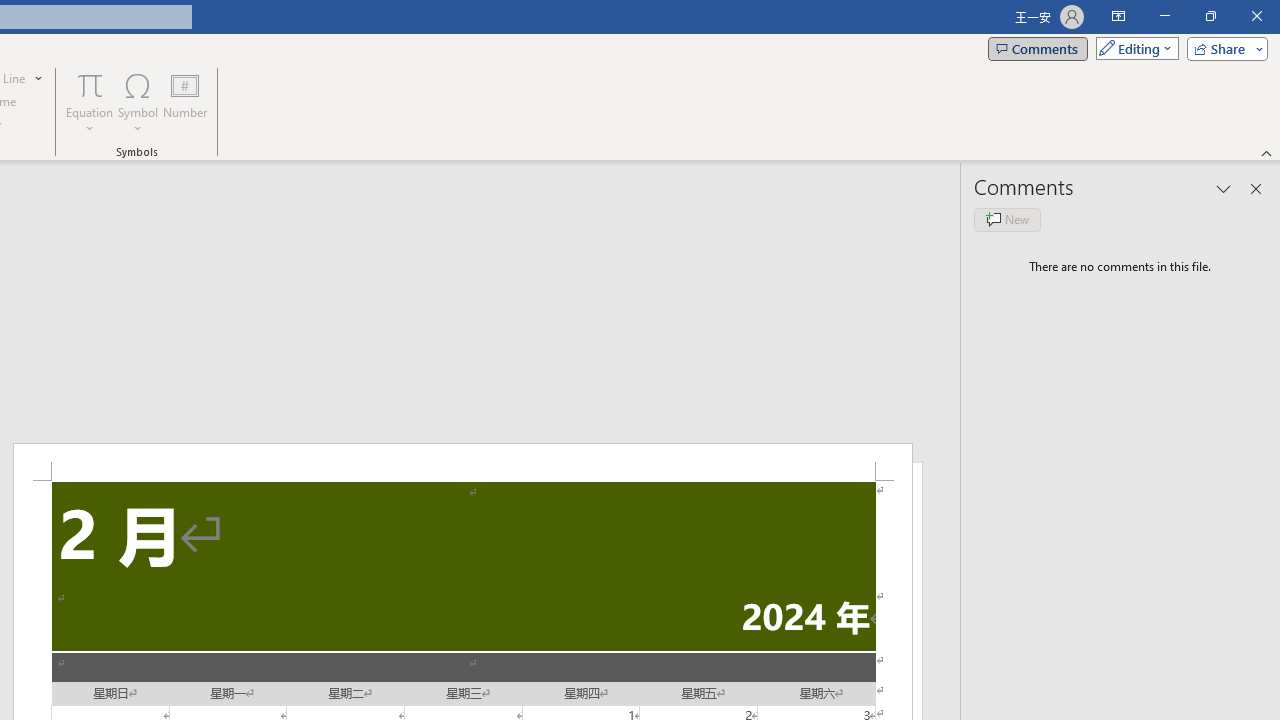  I want to click on Header -Section 2-, so click(462, 462).